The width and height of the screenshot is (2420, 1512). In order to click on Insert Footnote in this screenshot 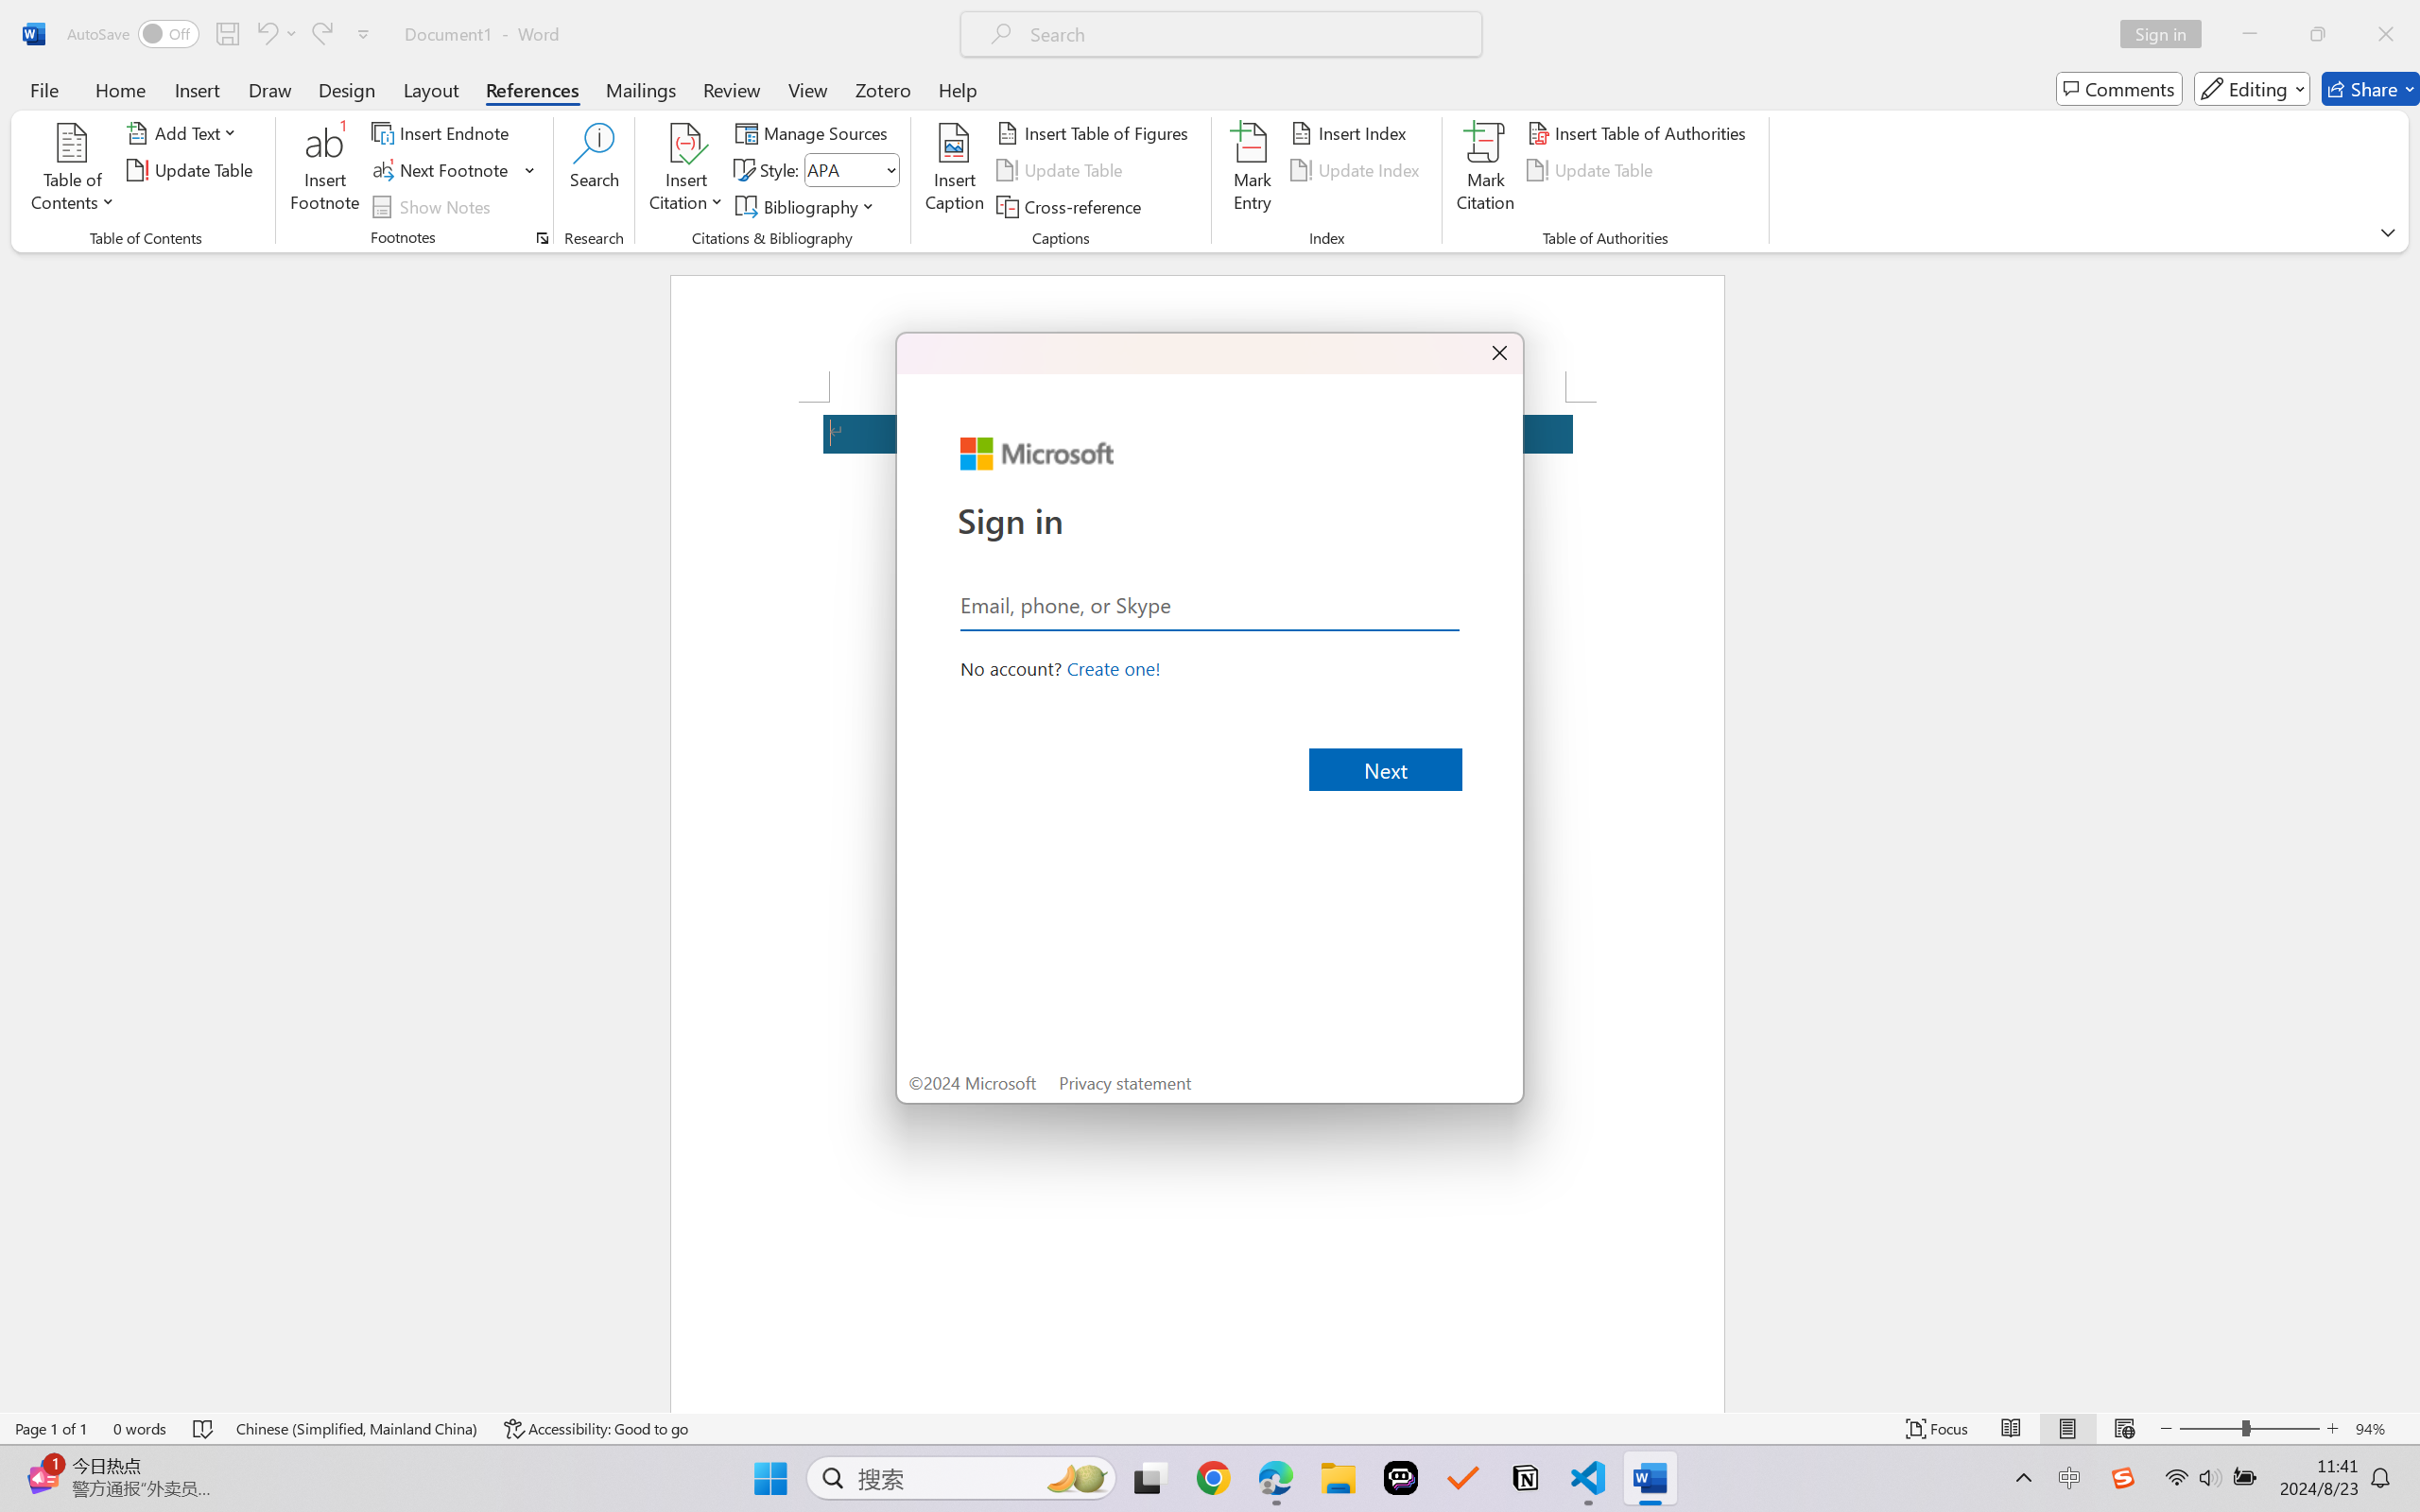, I will do `click(325, 170)`.